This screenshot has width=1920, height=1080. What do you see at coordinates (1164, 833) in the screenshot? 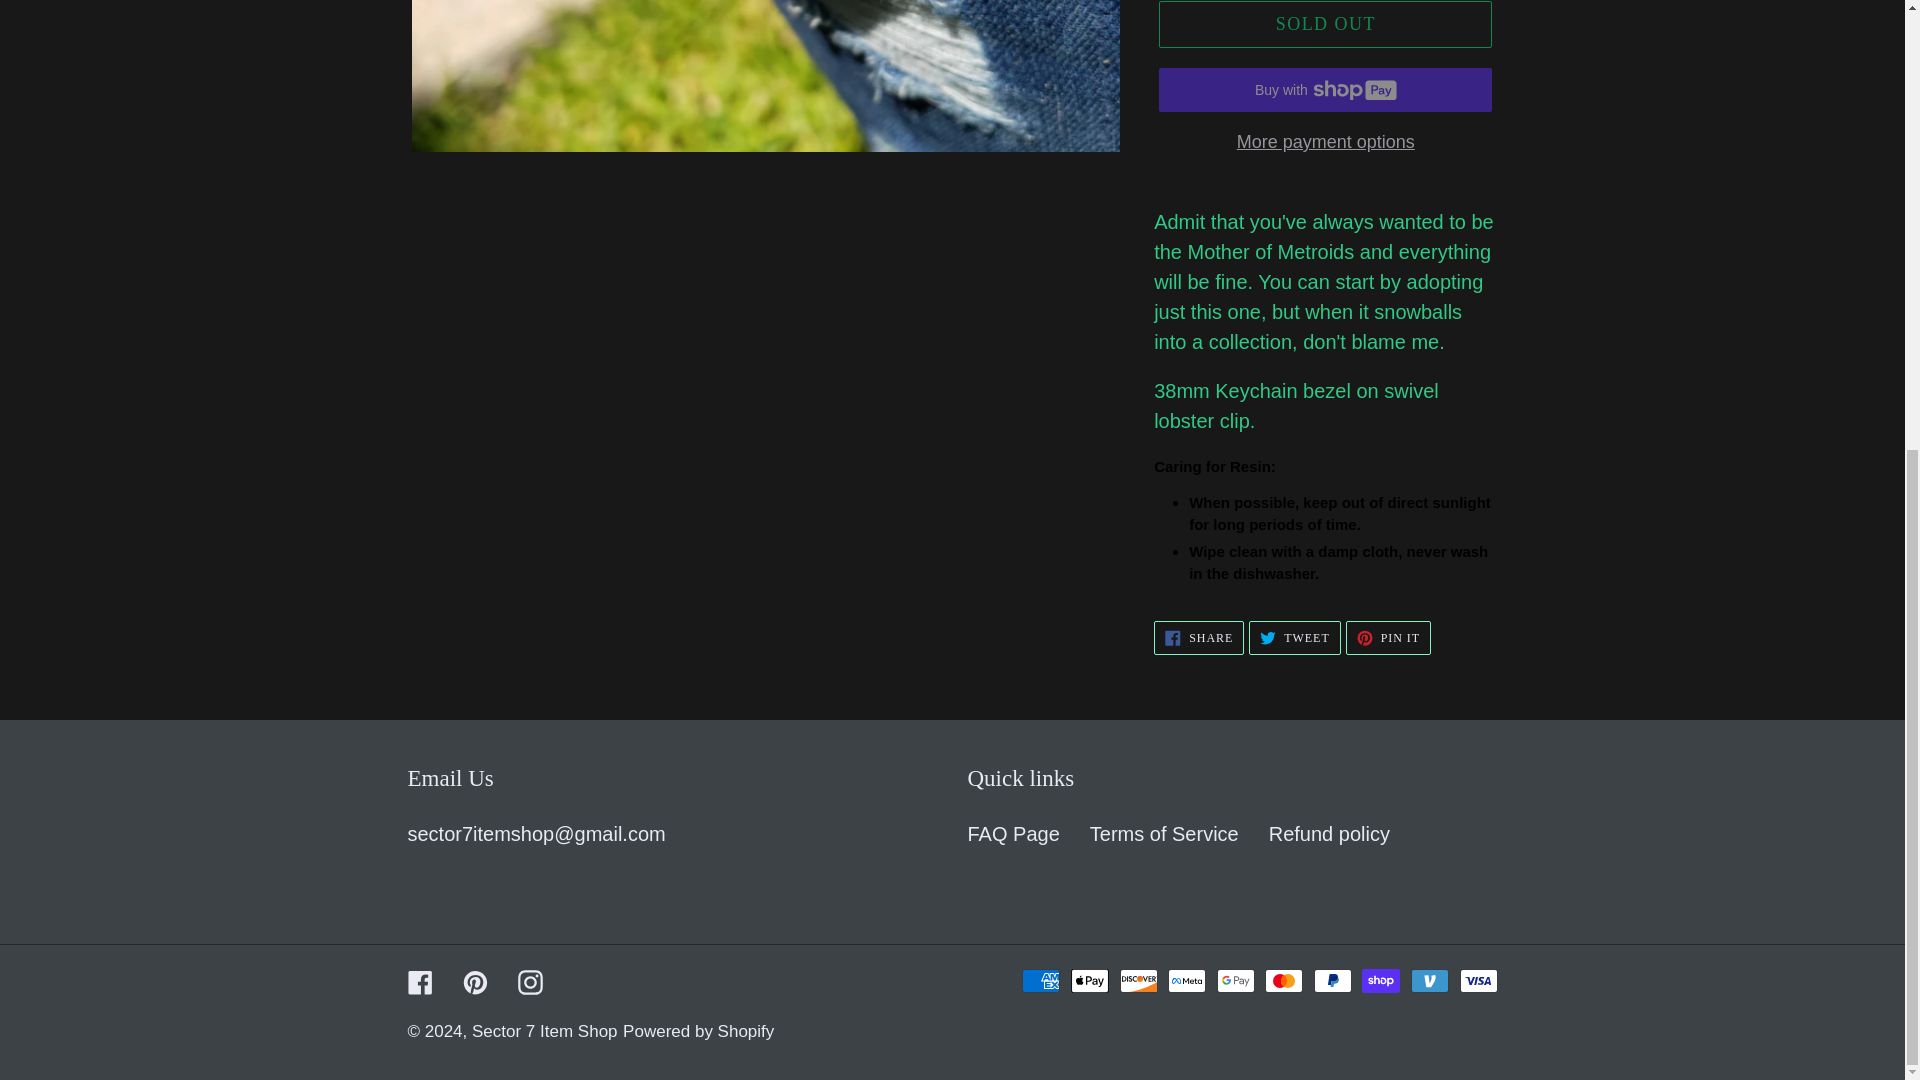
I see `Powered by Shopify` at bounding box center [1164, 833].